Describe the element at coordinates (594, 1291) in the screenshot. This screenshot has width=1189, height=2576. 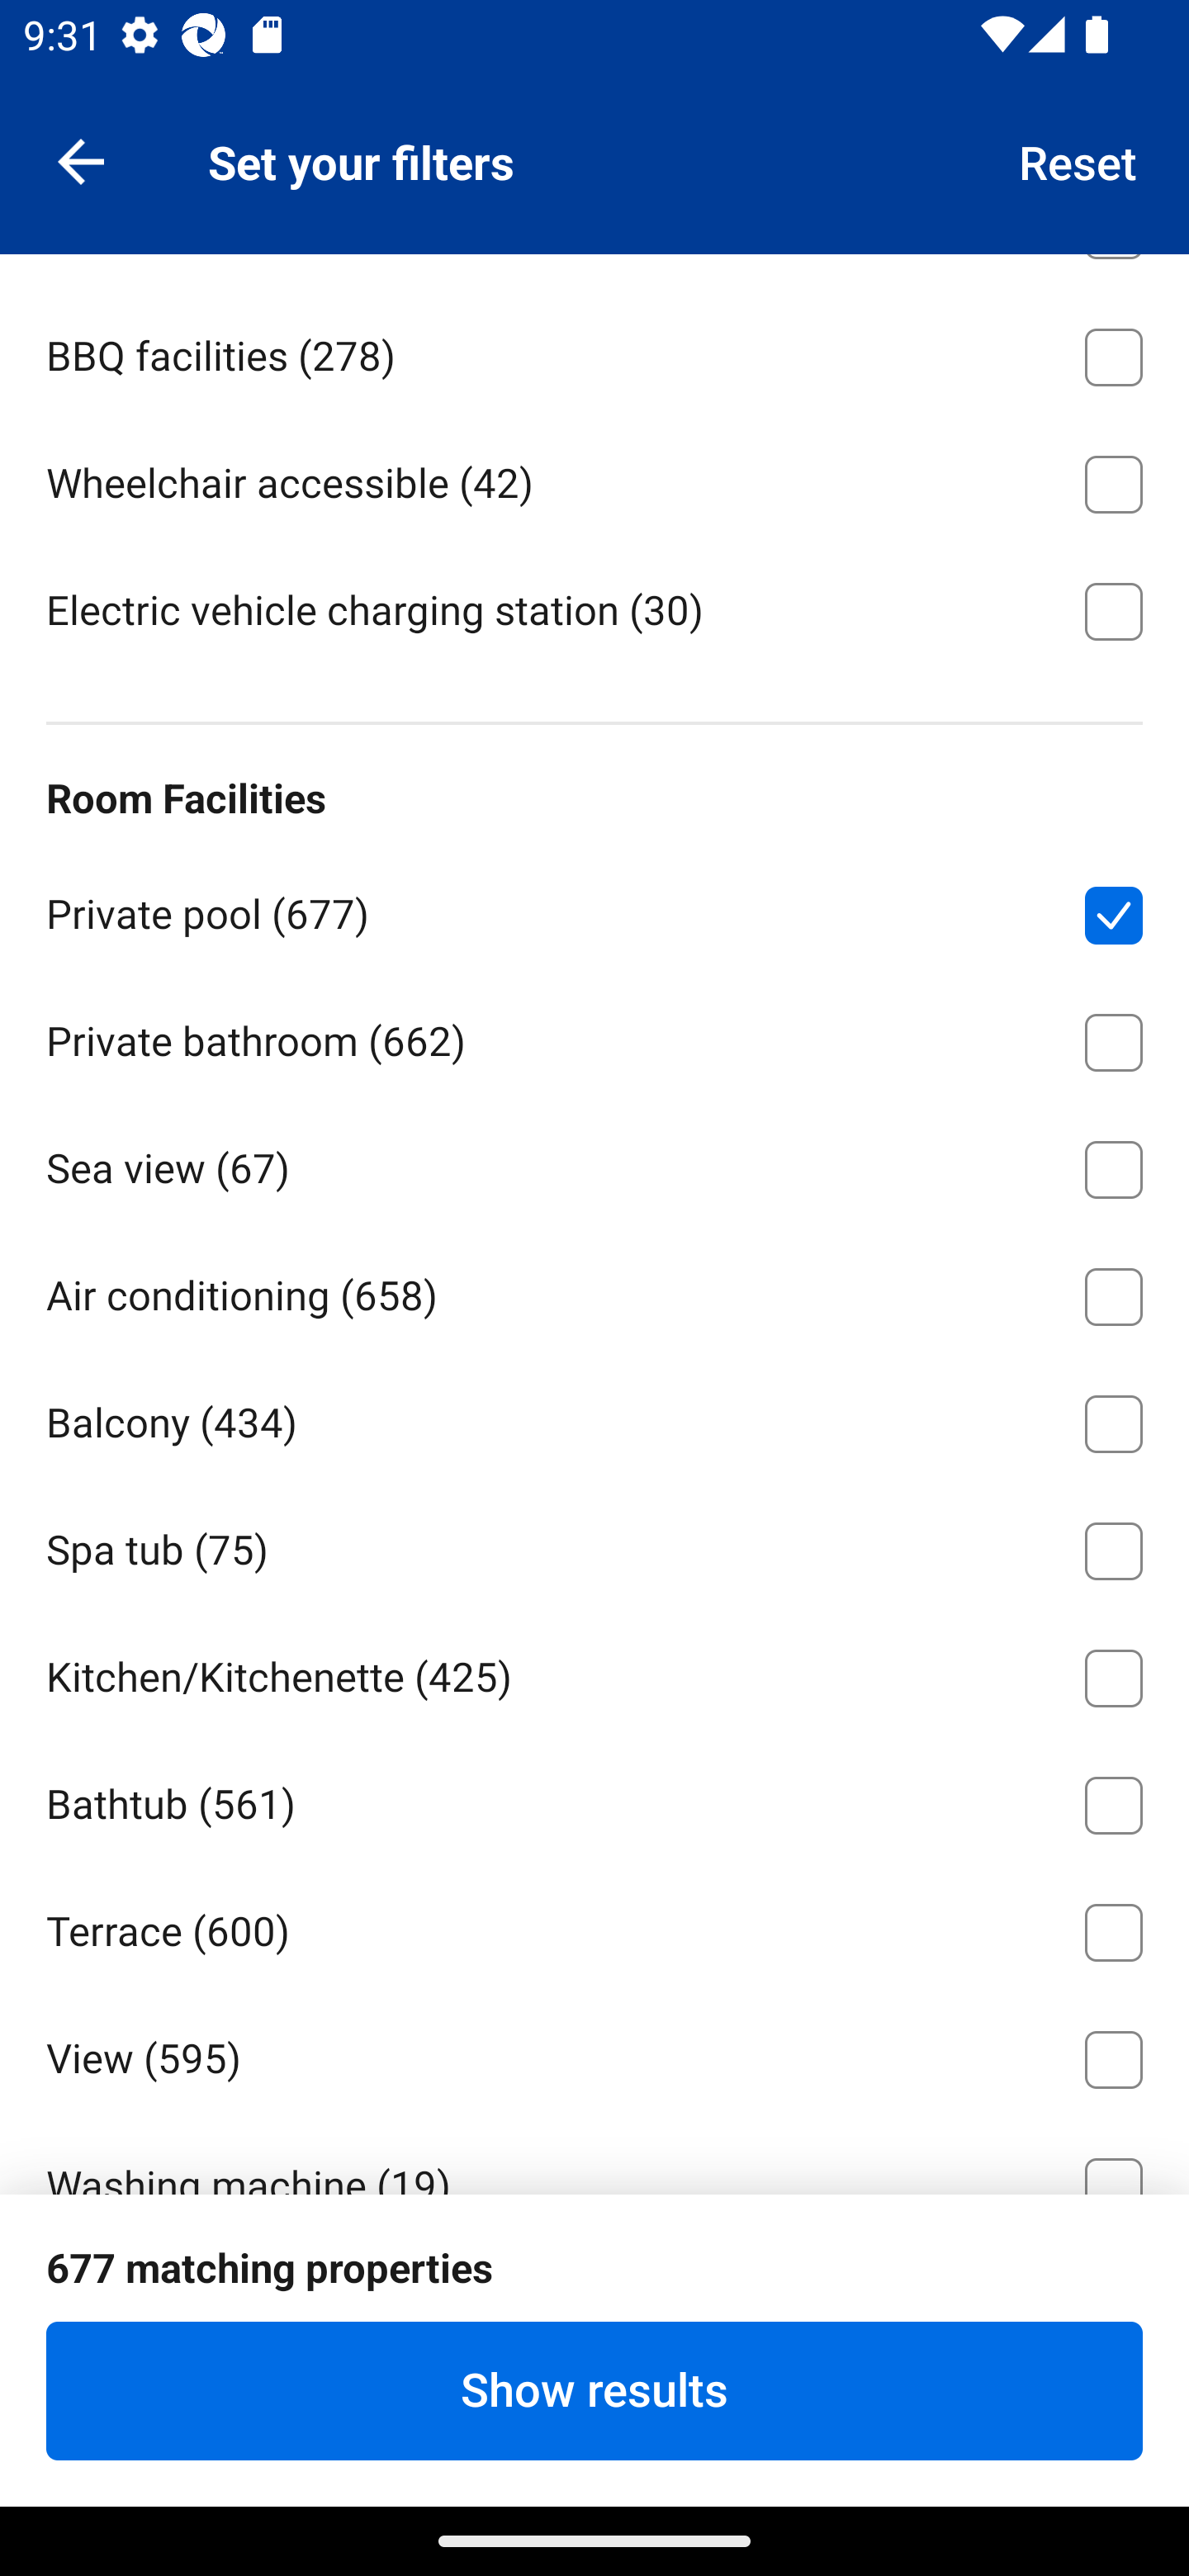
I see `Air conditioning ⁦(658)` at that location.